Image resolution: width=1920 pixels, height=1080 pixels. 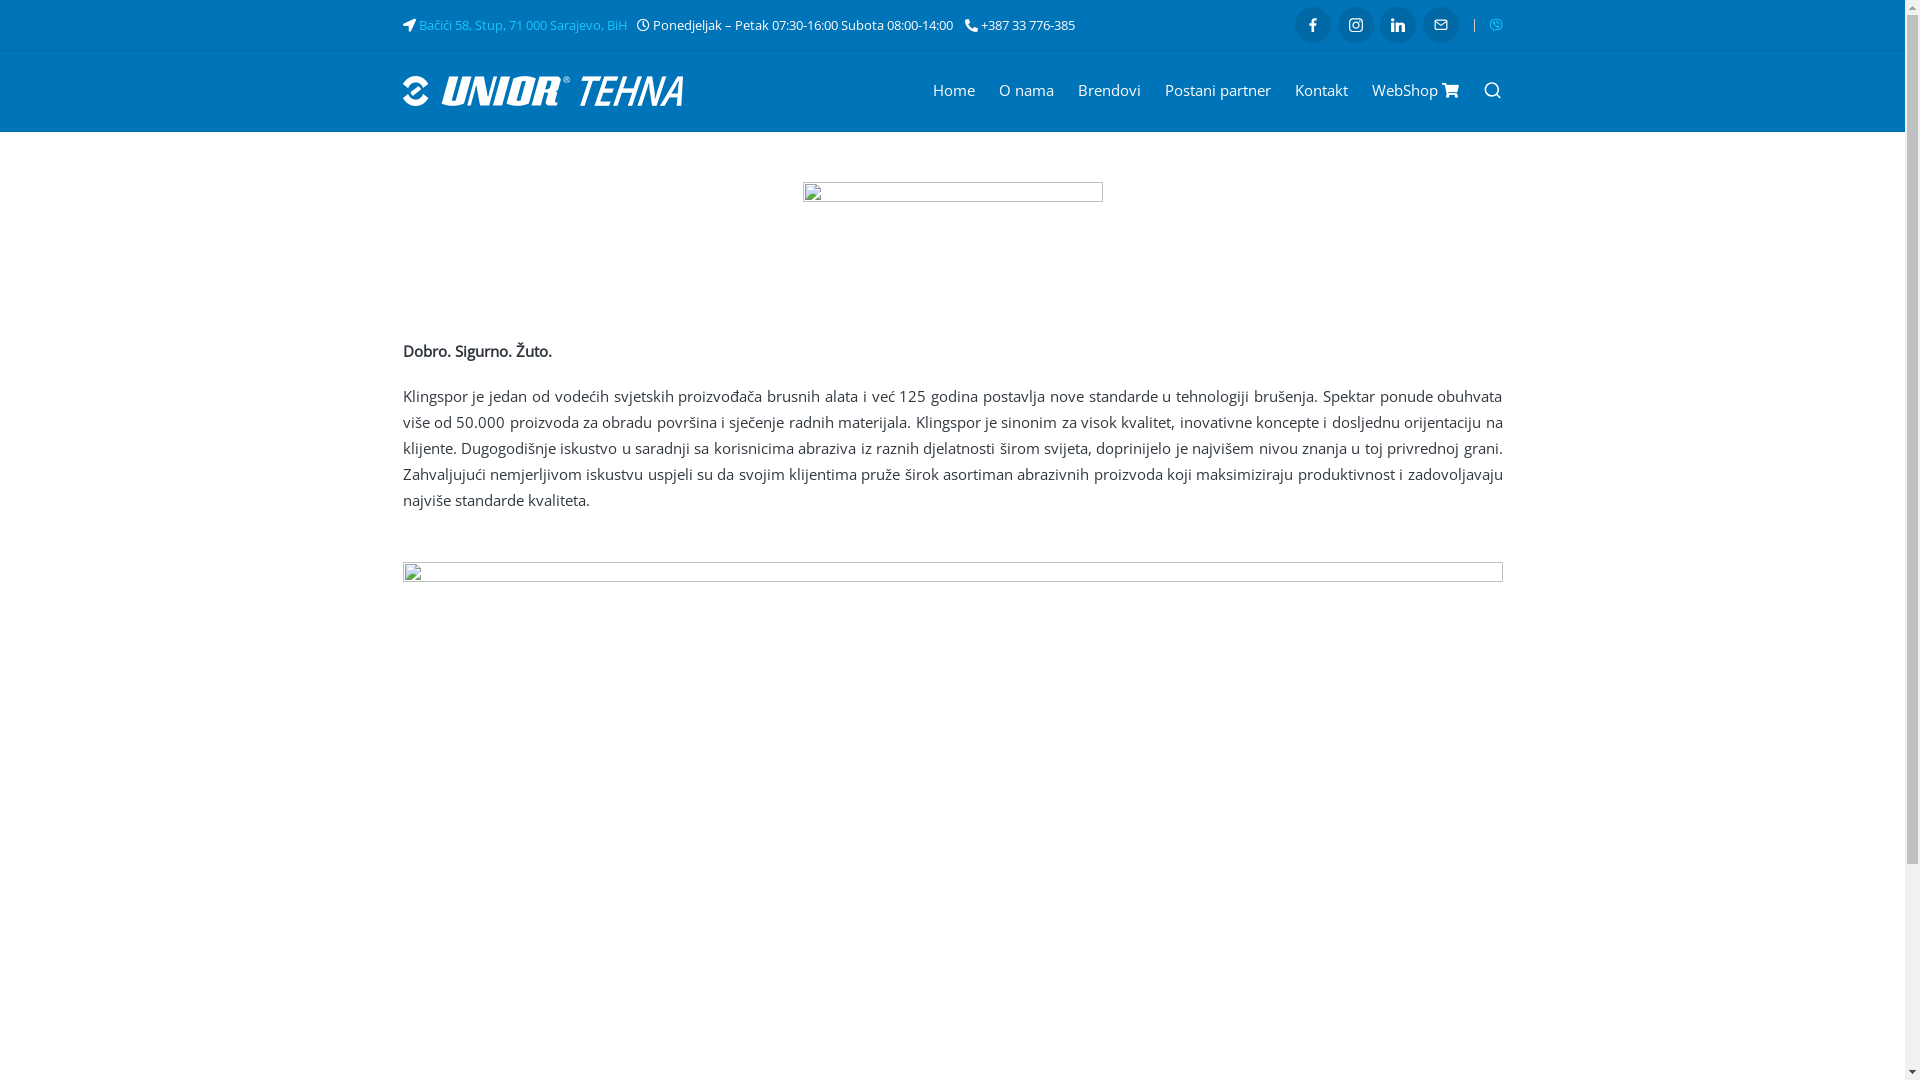 What do you see at coordinates (954, 90) in the screenshot?
I see `Home` at bounding box center [954, 90].